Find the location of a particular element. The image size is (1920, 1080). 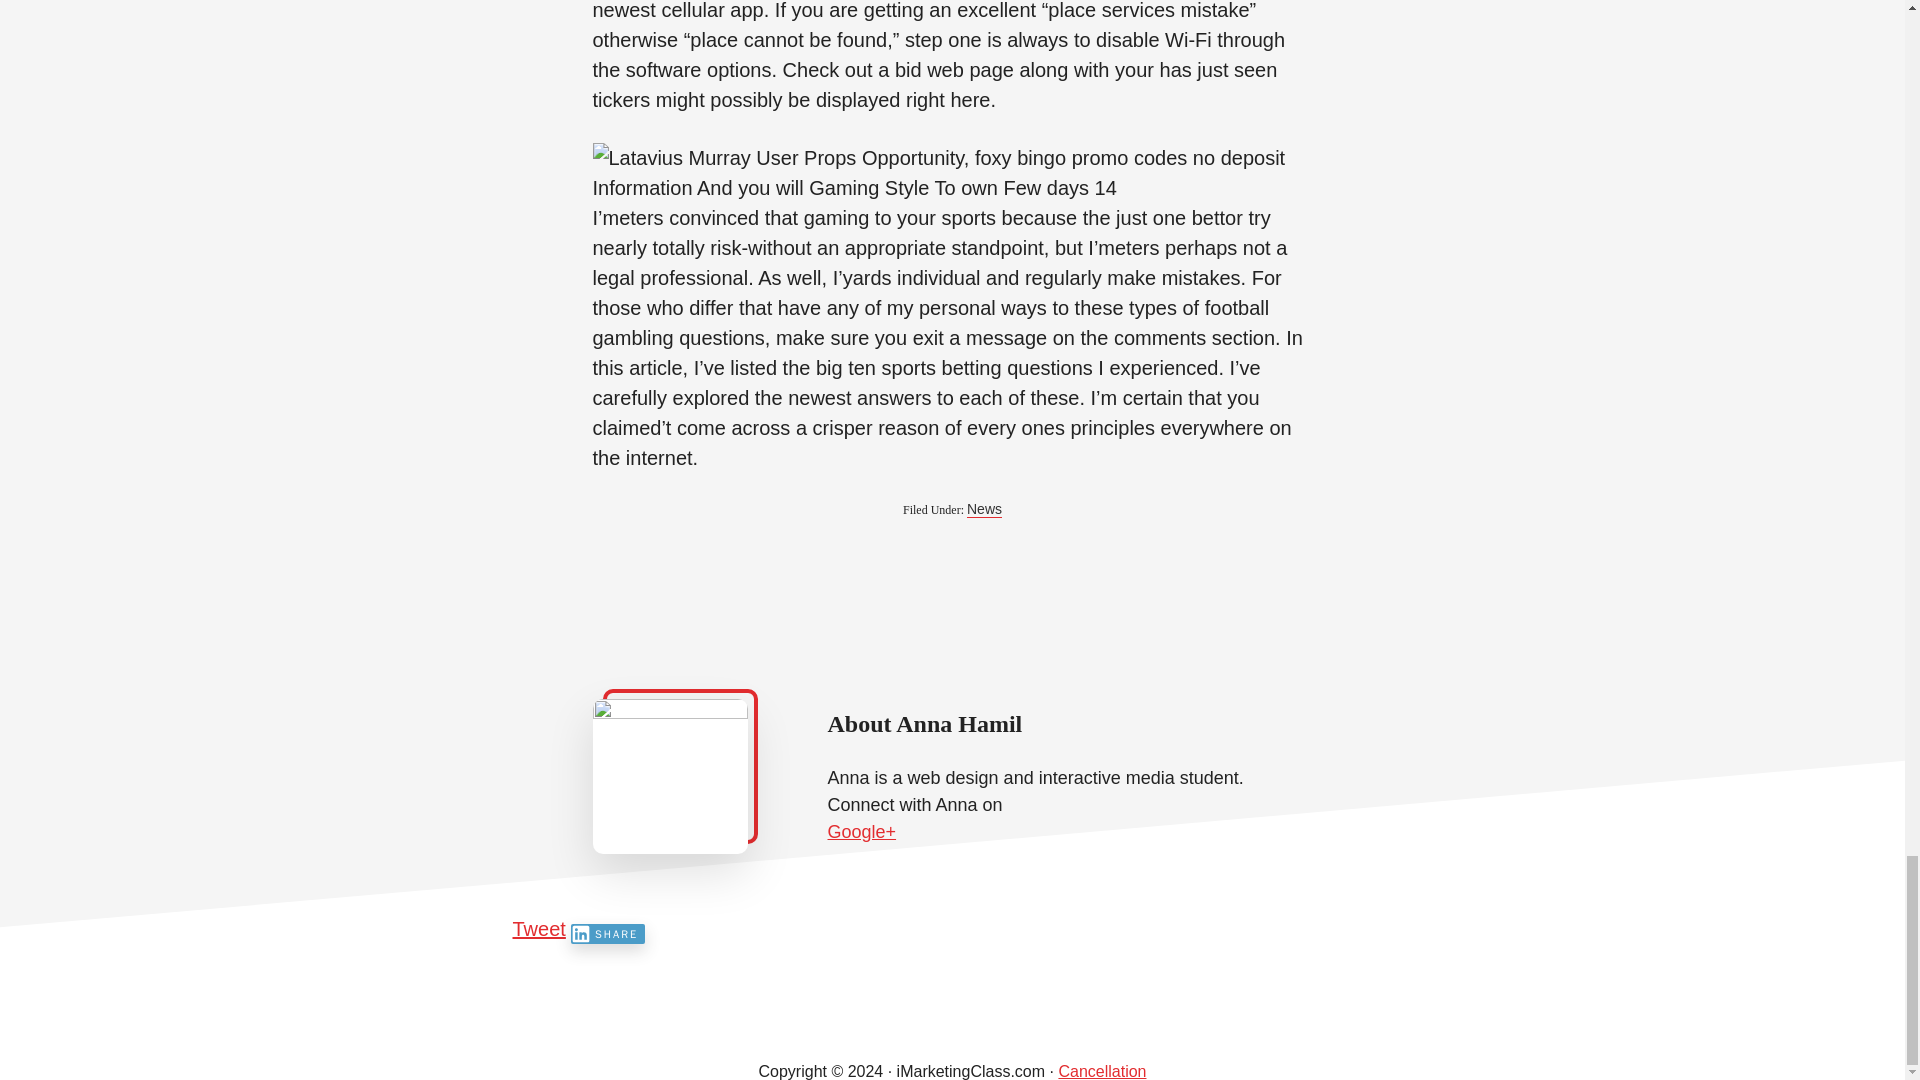

News is located at coordinates (984, 510).